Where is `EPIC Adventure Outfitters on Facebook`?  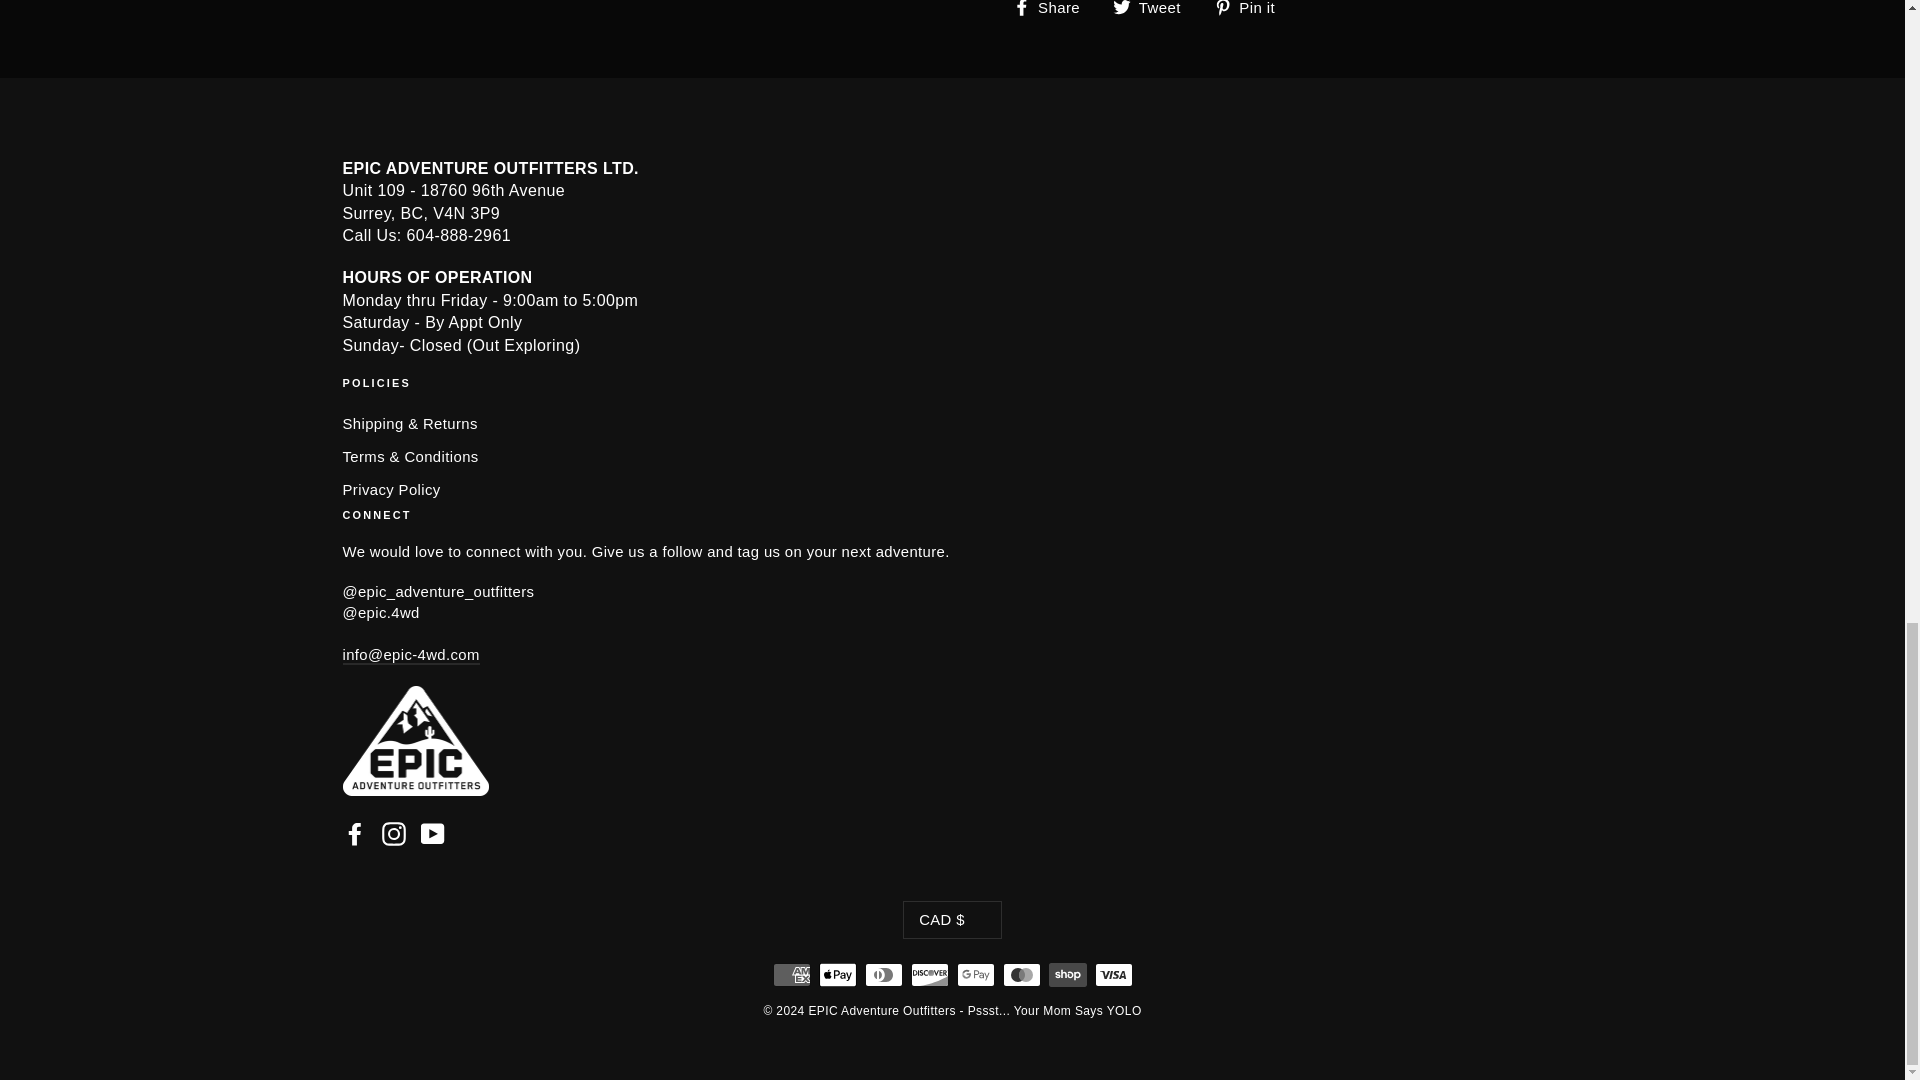
EPIC Adventure Outfitters on Facebook is located at coordinates (354, 833).